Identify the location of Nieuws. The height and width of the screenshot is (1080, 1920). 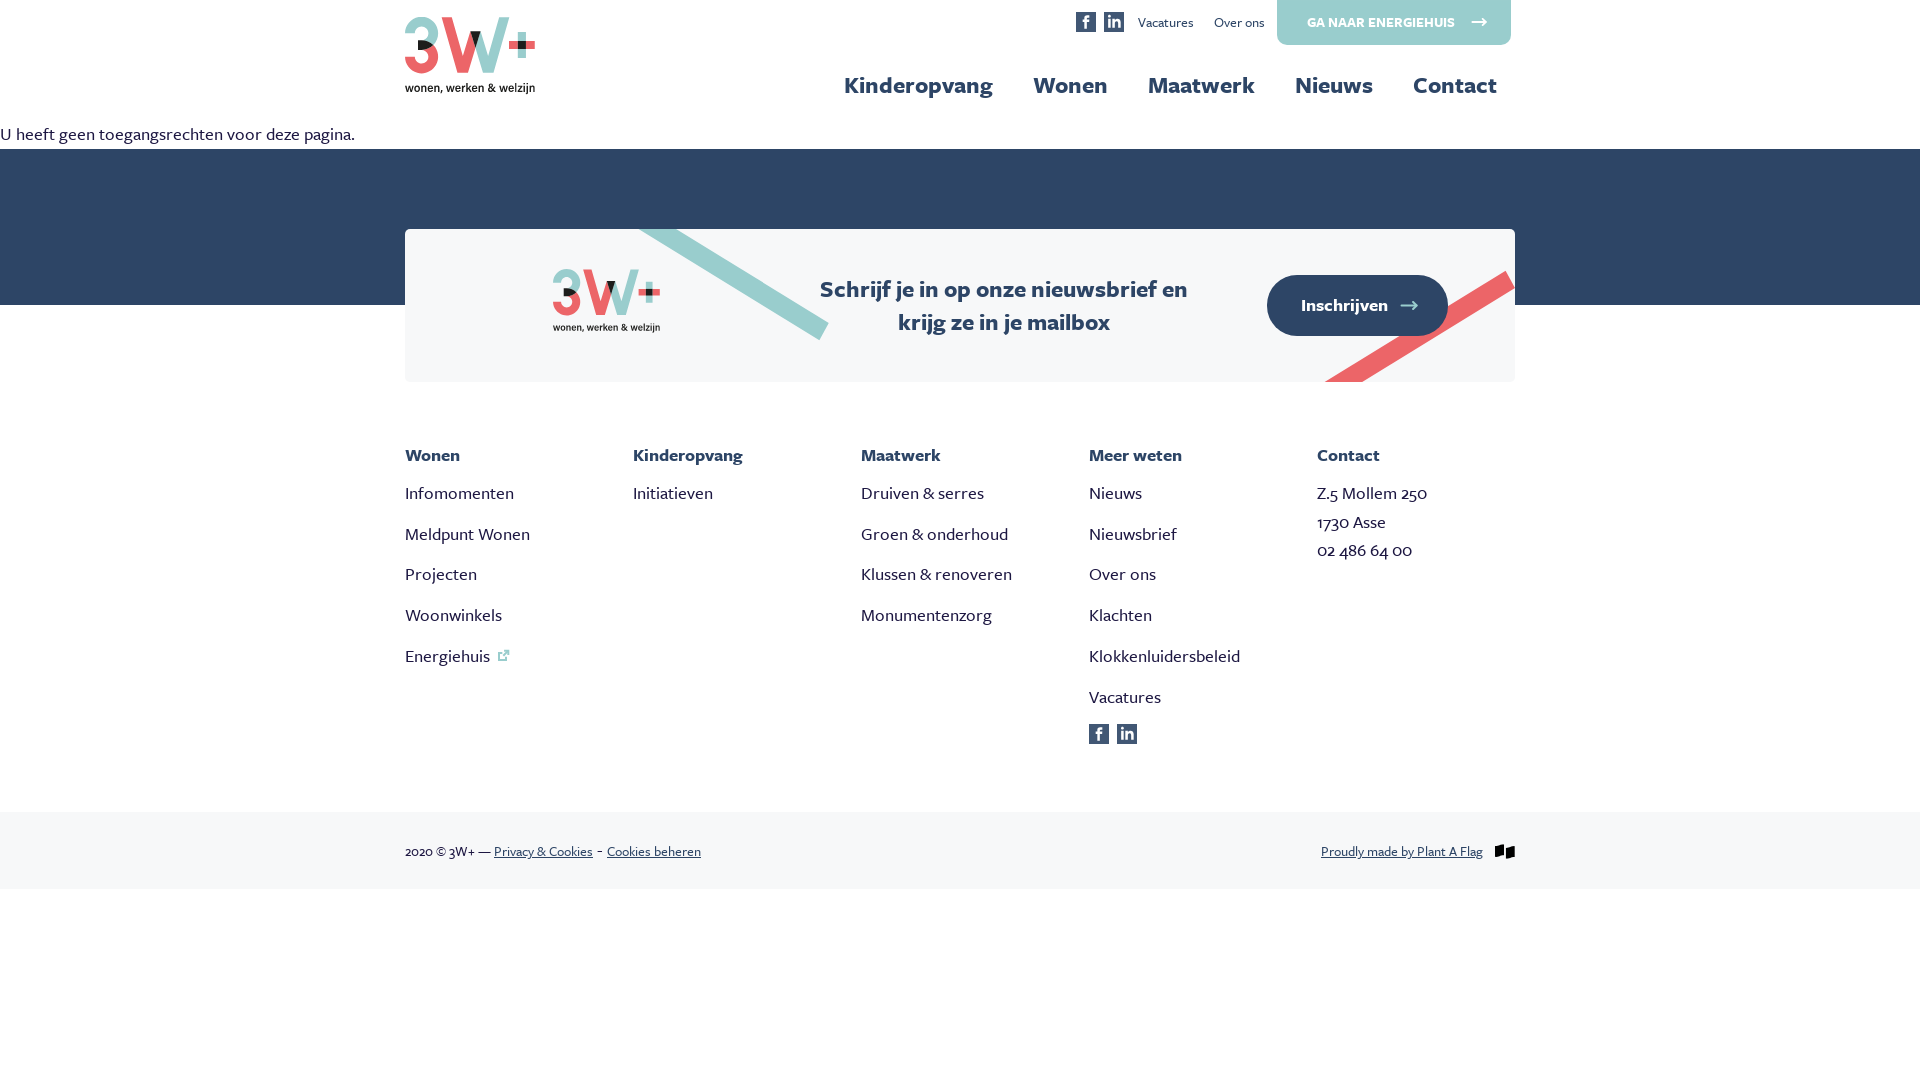
(1116, 492).